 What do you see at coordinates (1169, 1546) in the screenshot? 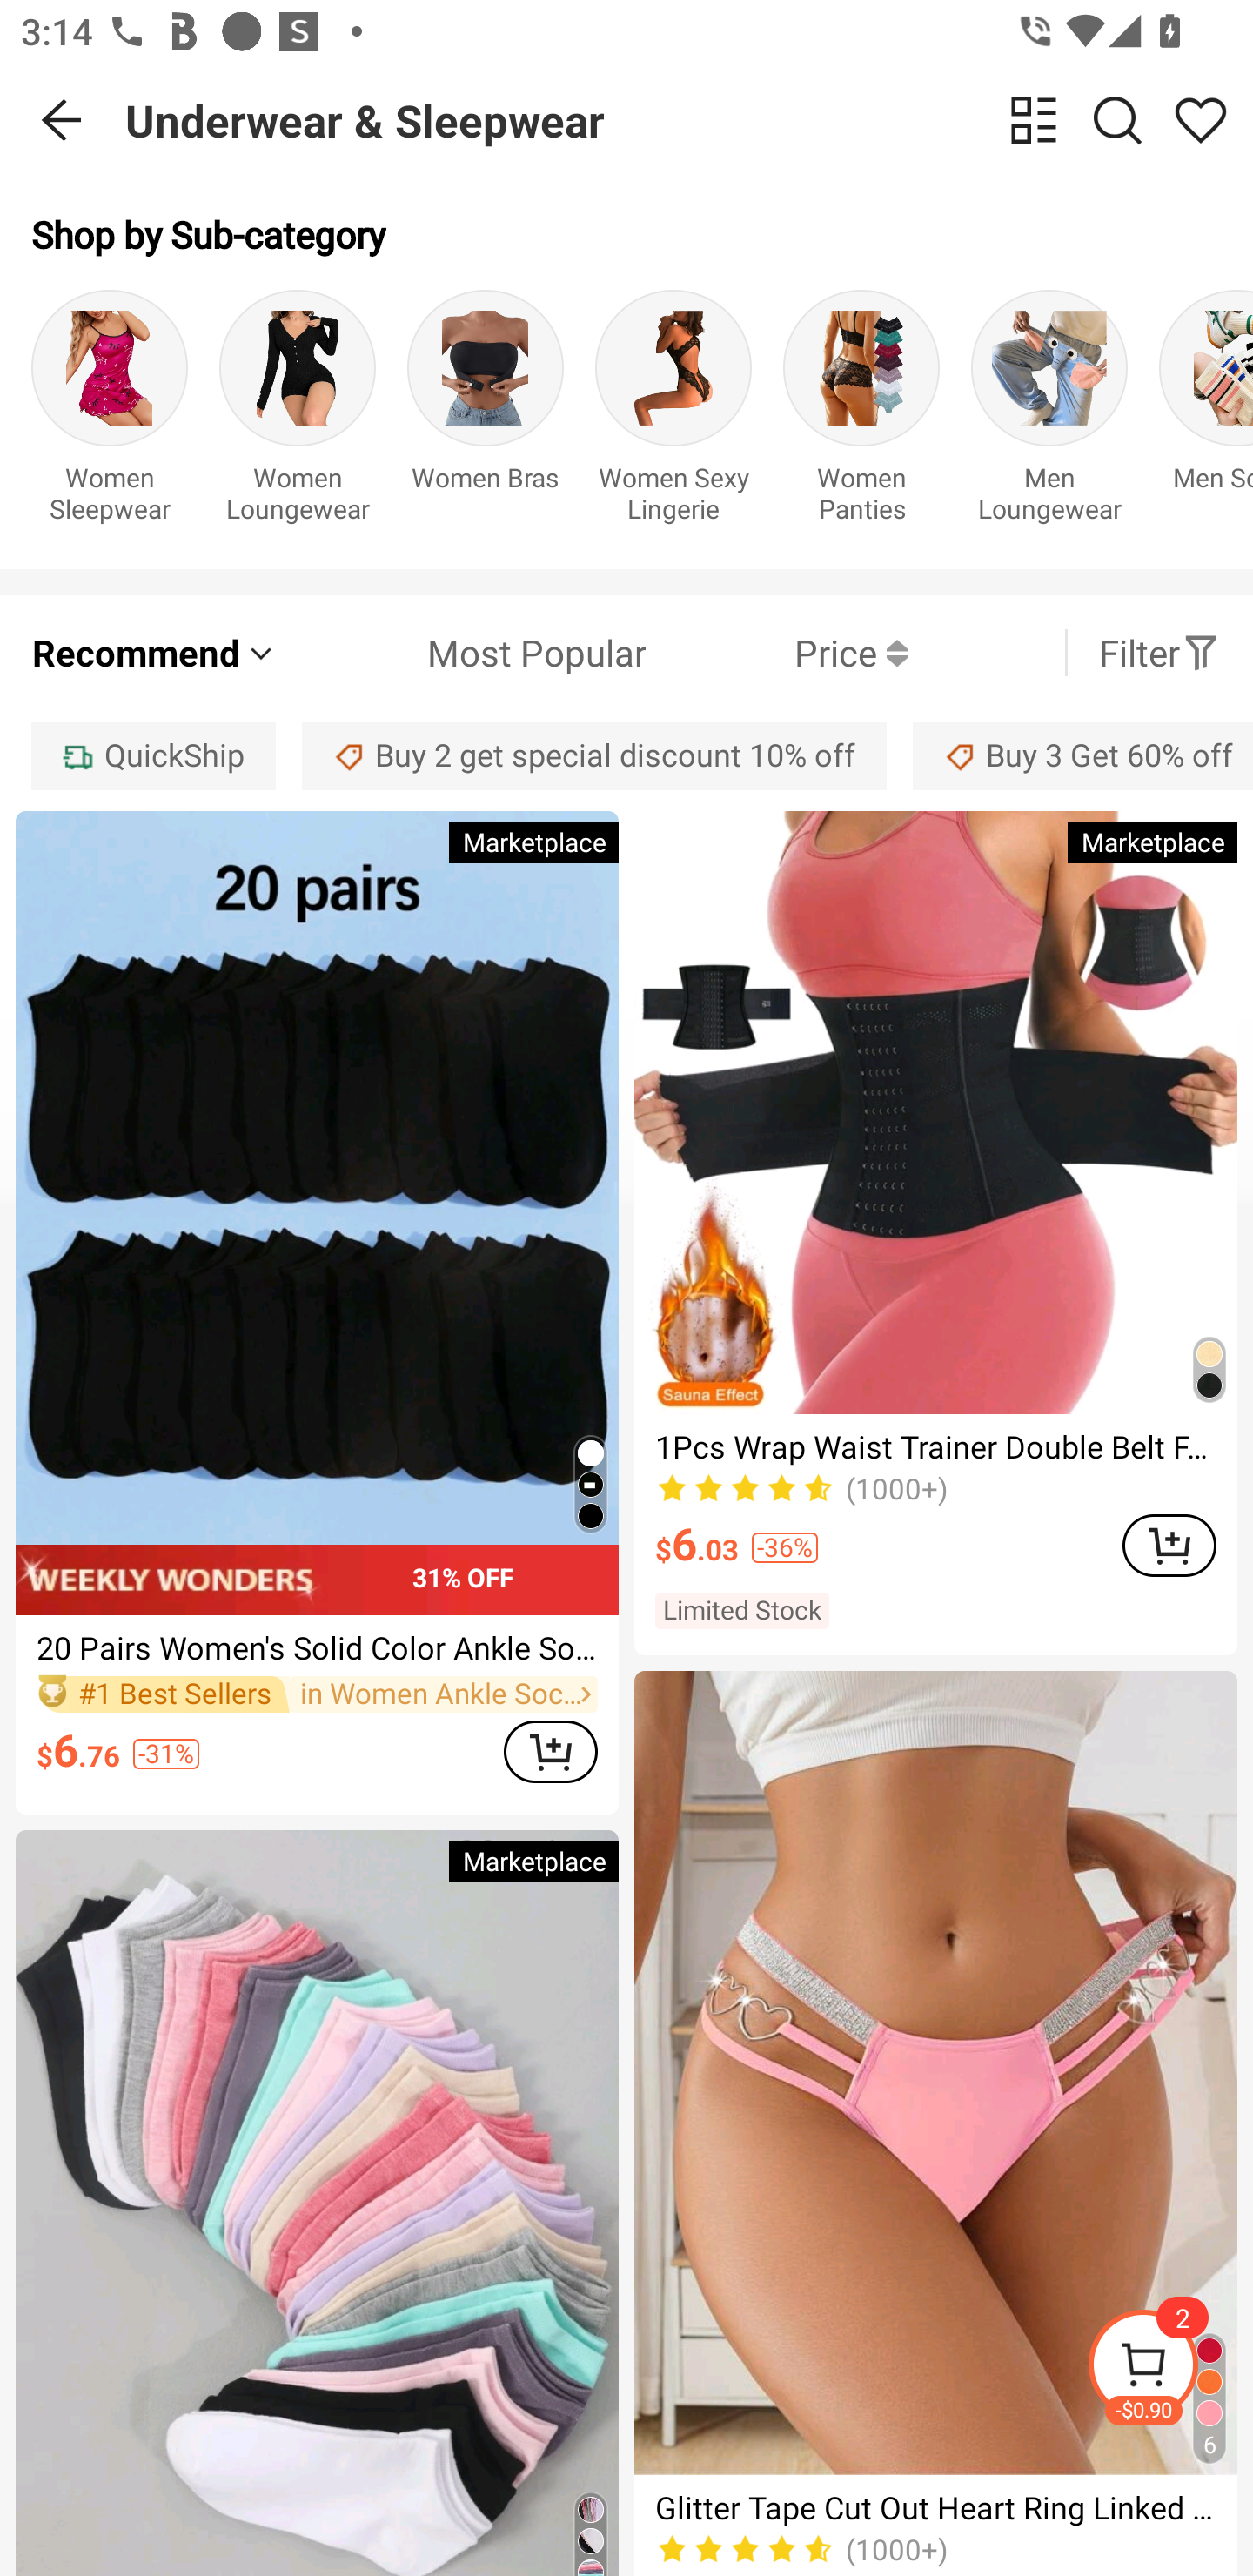
I see `ADD TO CART` at bounding box center [1169, 1546].